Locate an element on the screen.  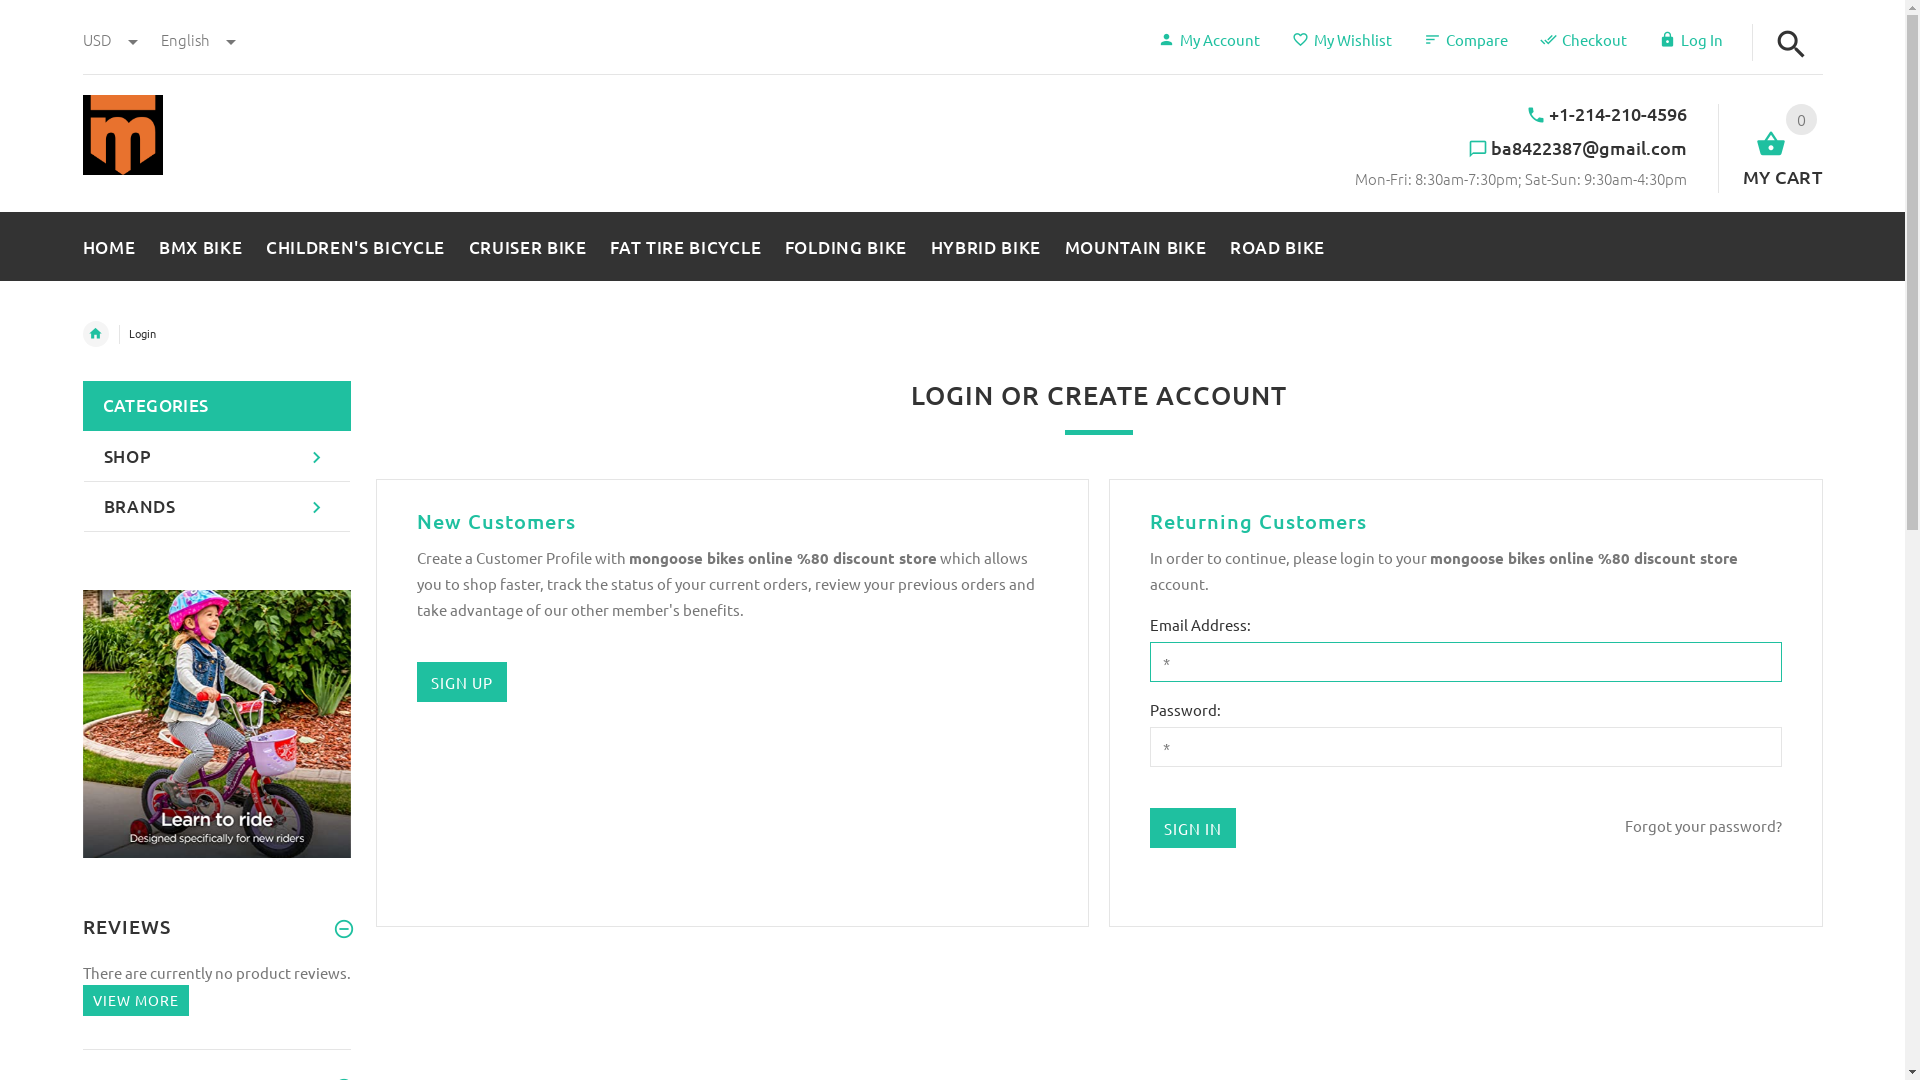
Sign Up is located at coordinates (462, 682).